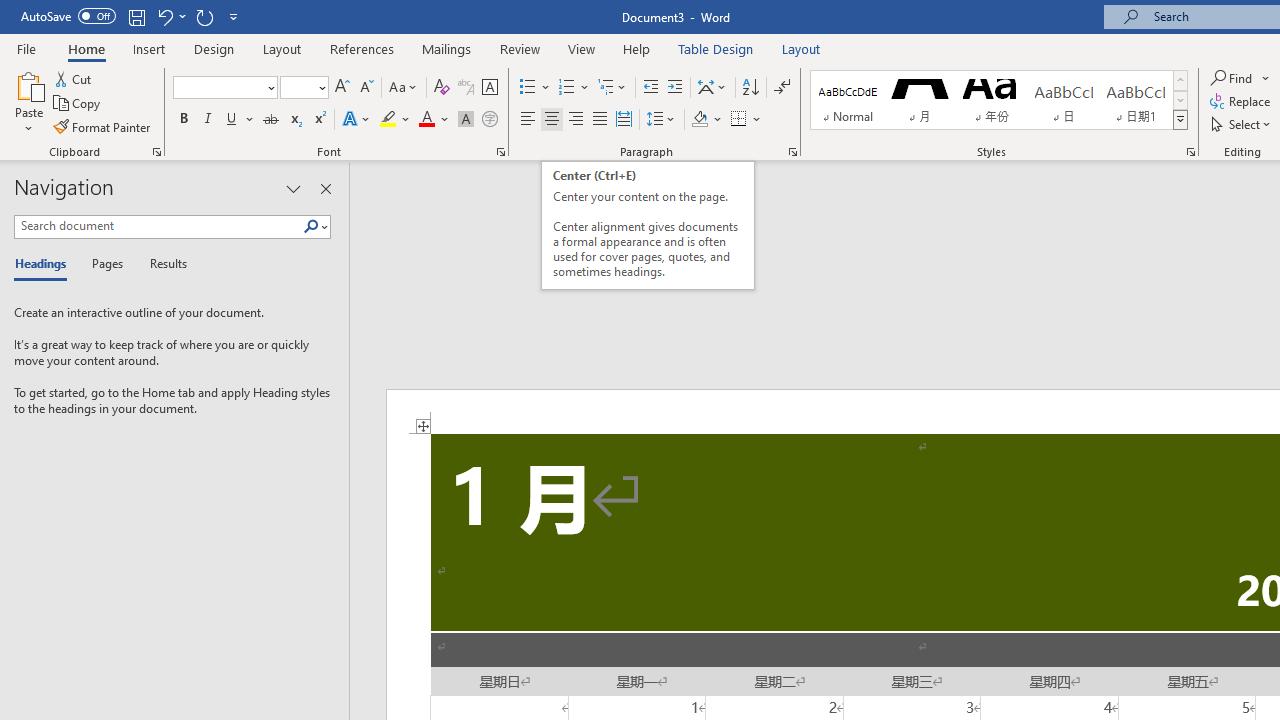 The height and width of the screenshot is (720, 1280). Describe the element at coordinates (782, 88) in the screenshot. I see `Show/Hide Editing Marks` at that location.